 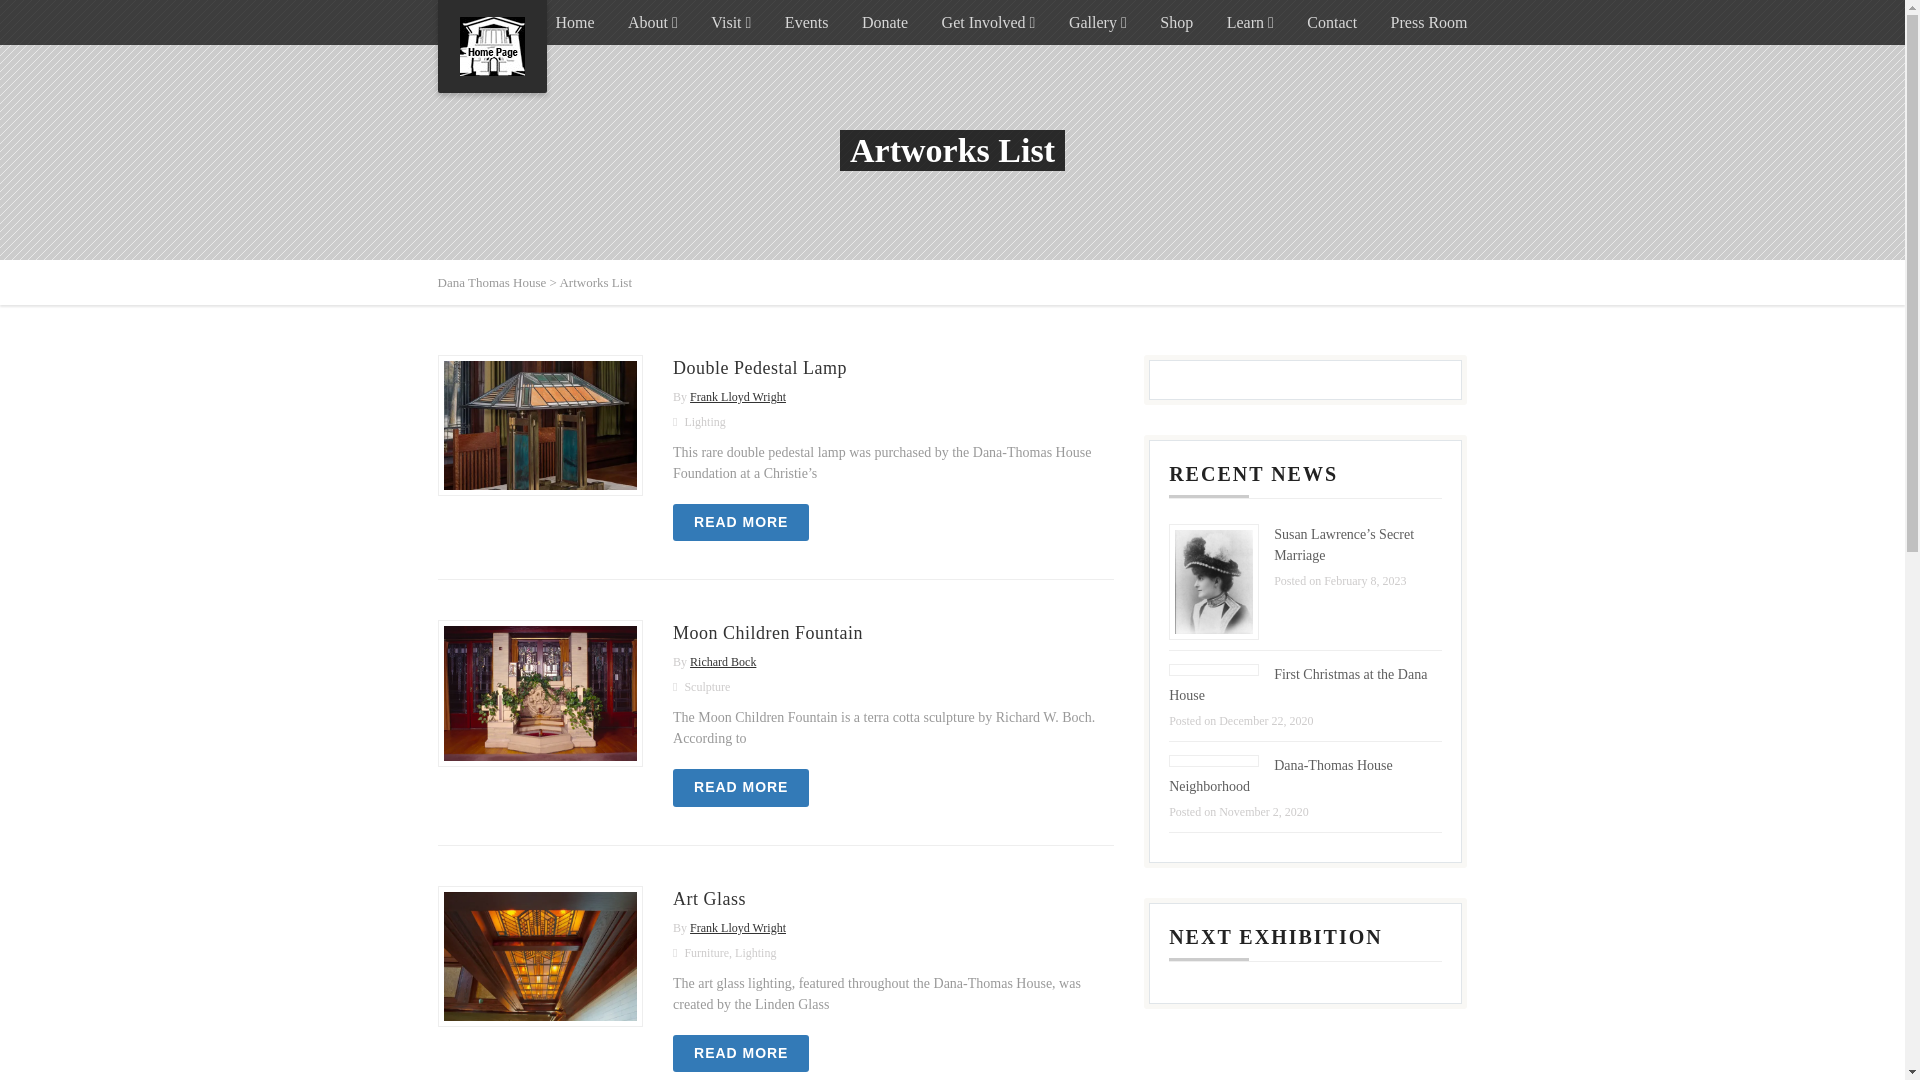 I want to click on Events, so click(x=807, y=22).